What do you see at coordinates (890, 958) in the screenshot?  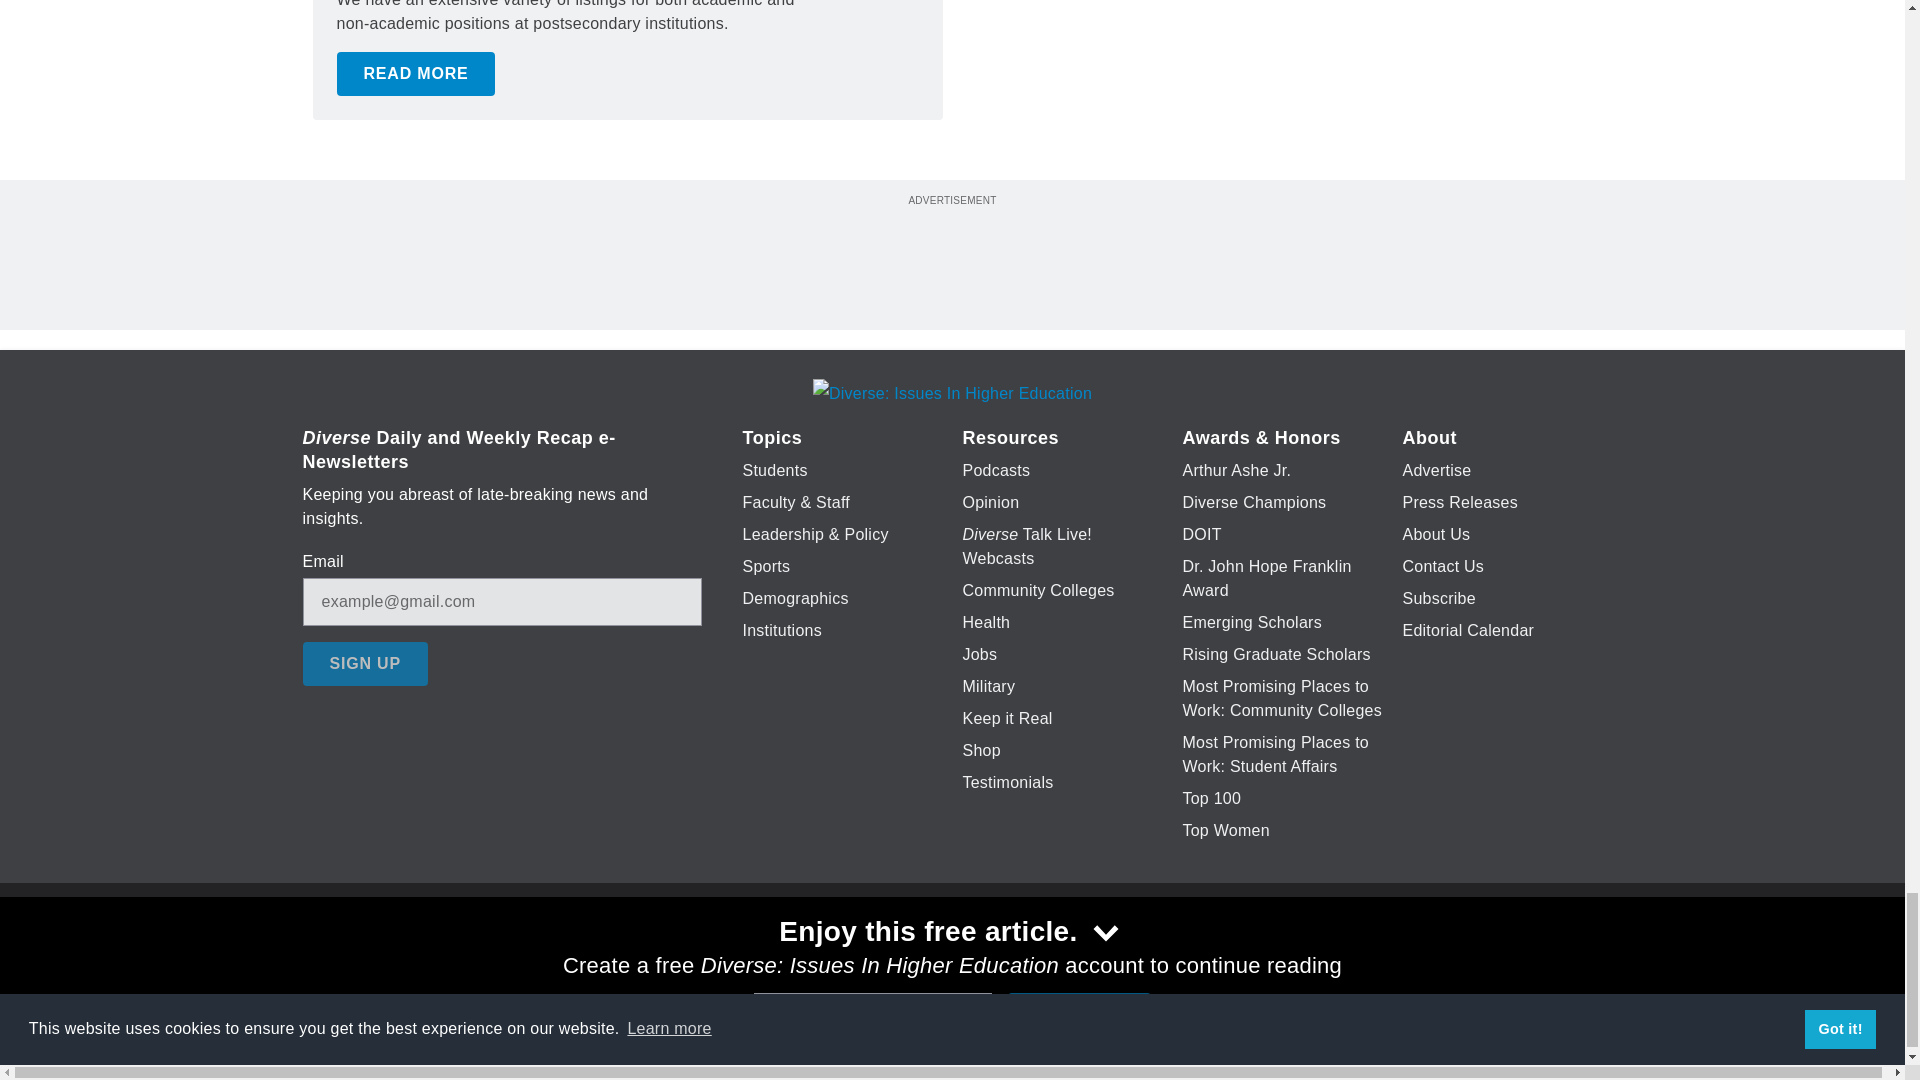 I see `Twitter X icon` at bounding box center [890, 958].